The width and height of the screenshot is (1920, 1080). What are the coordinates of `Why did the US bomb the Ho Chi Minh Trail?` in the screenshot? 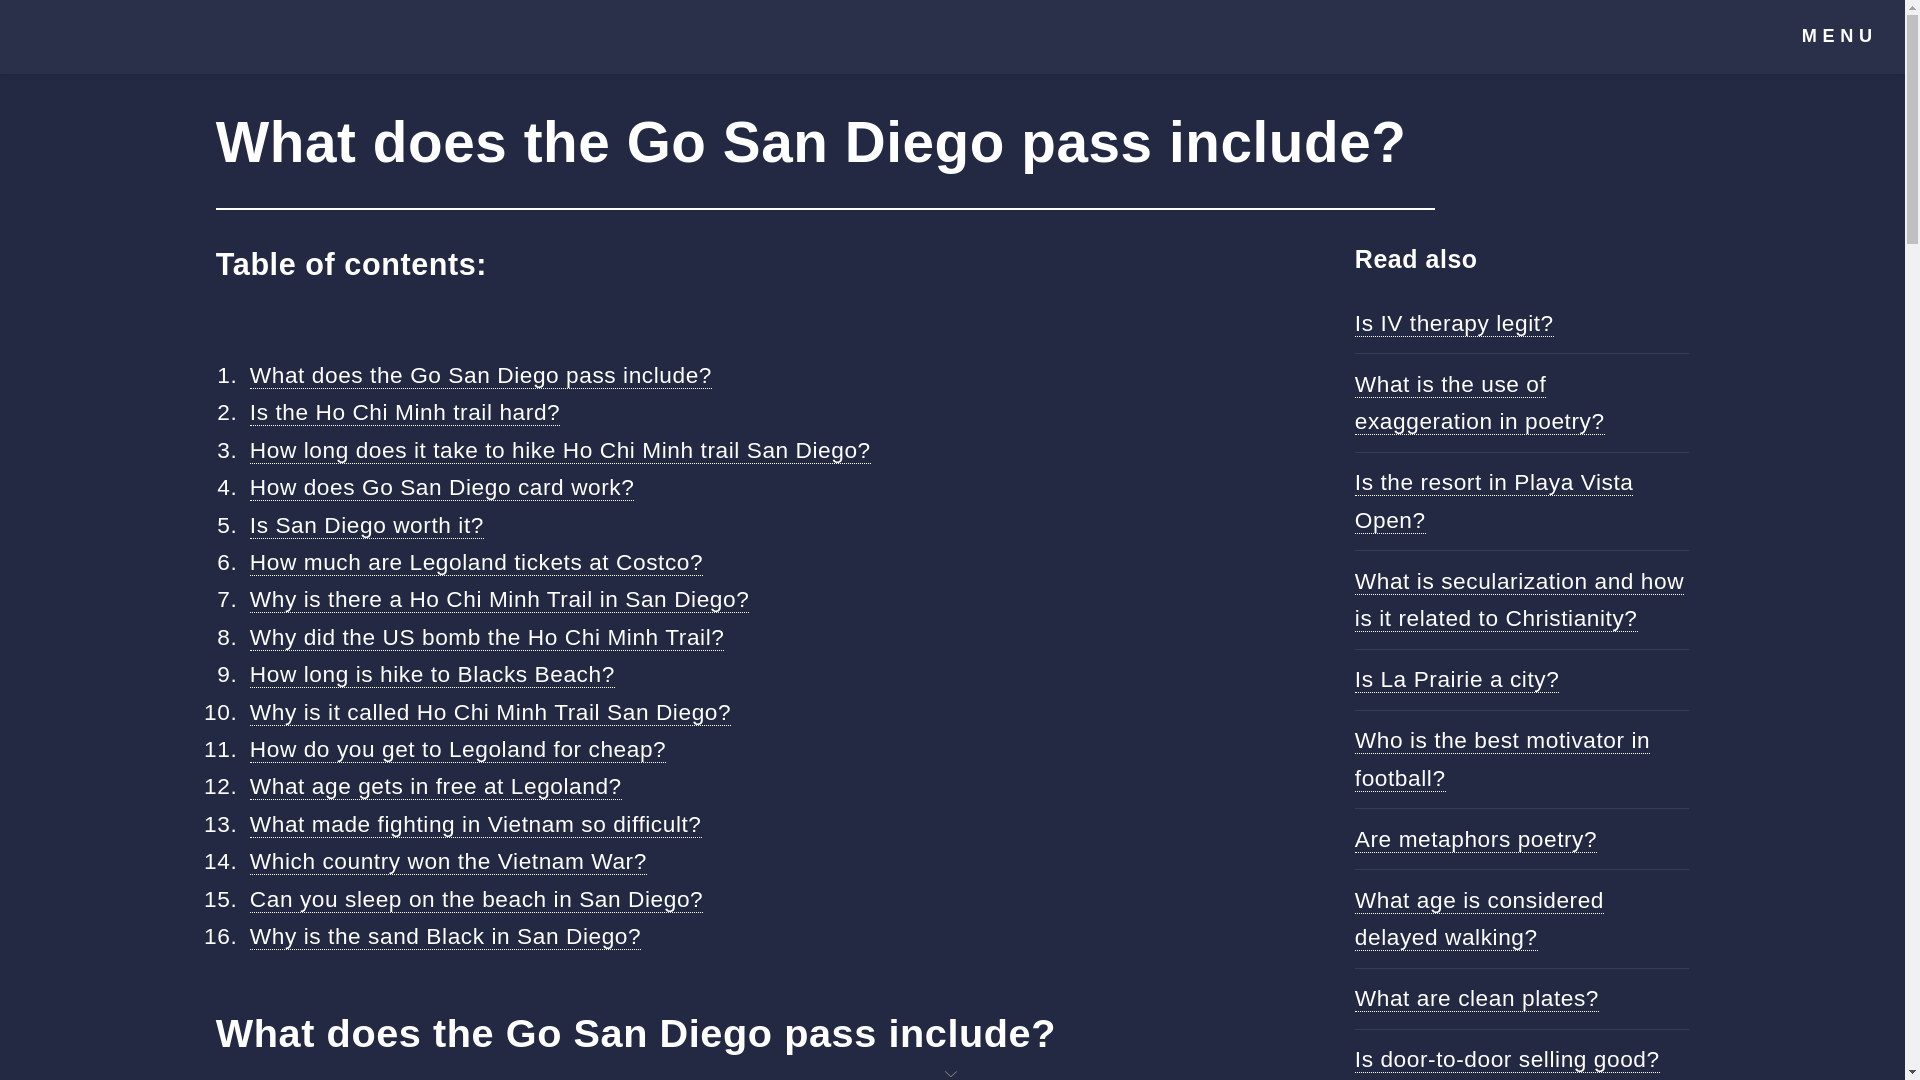 It's located at (487, 638).